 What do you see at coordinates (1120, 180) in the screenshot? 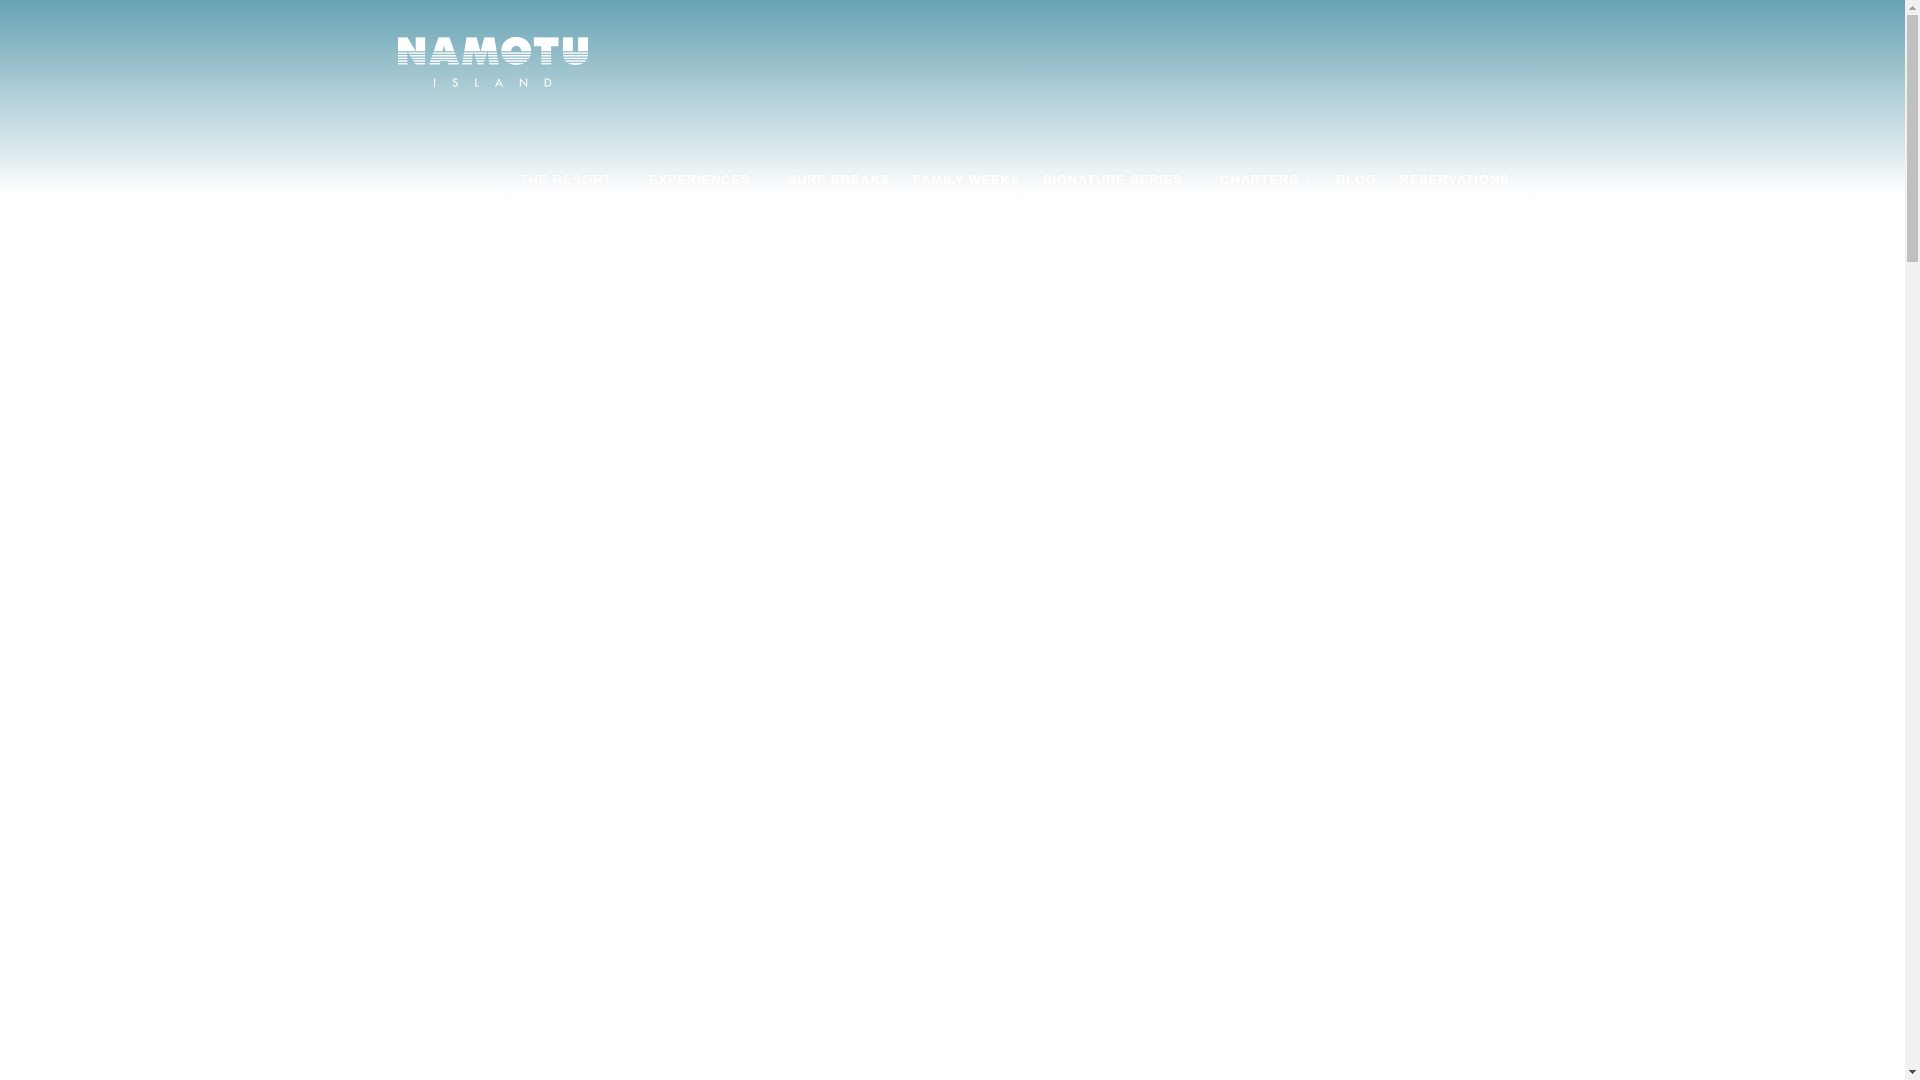
I see `SIGNATURE SERIES` at bounding box center [1120, 180].